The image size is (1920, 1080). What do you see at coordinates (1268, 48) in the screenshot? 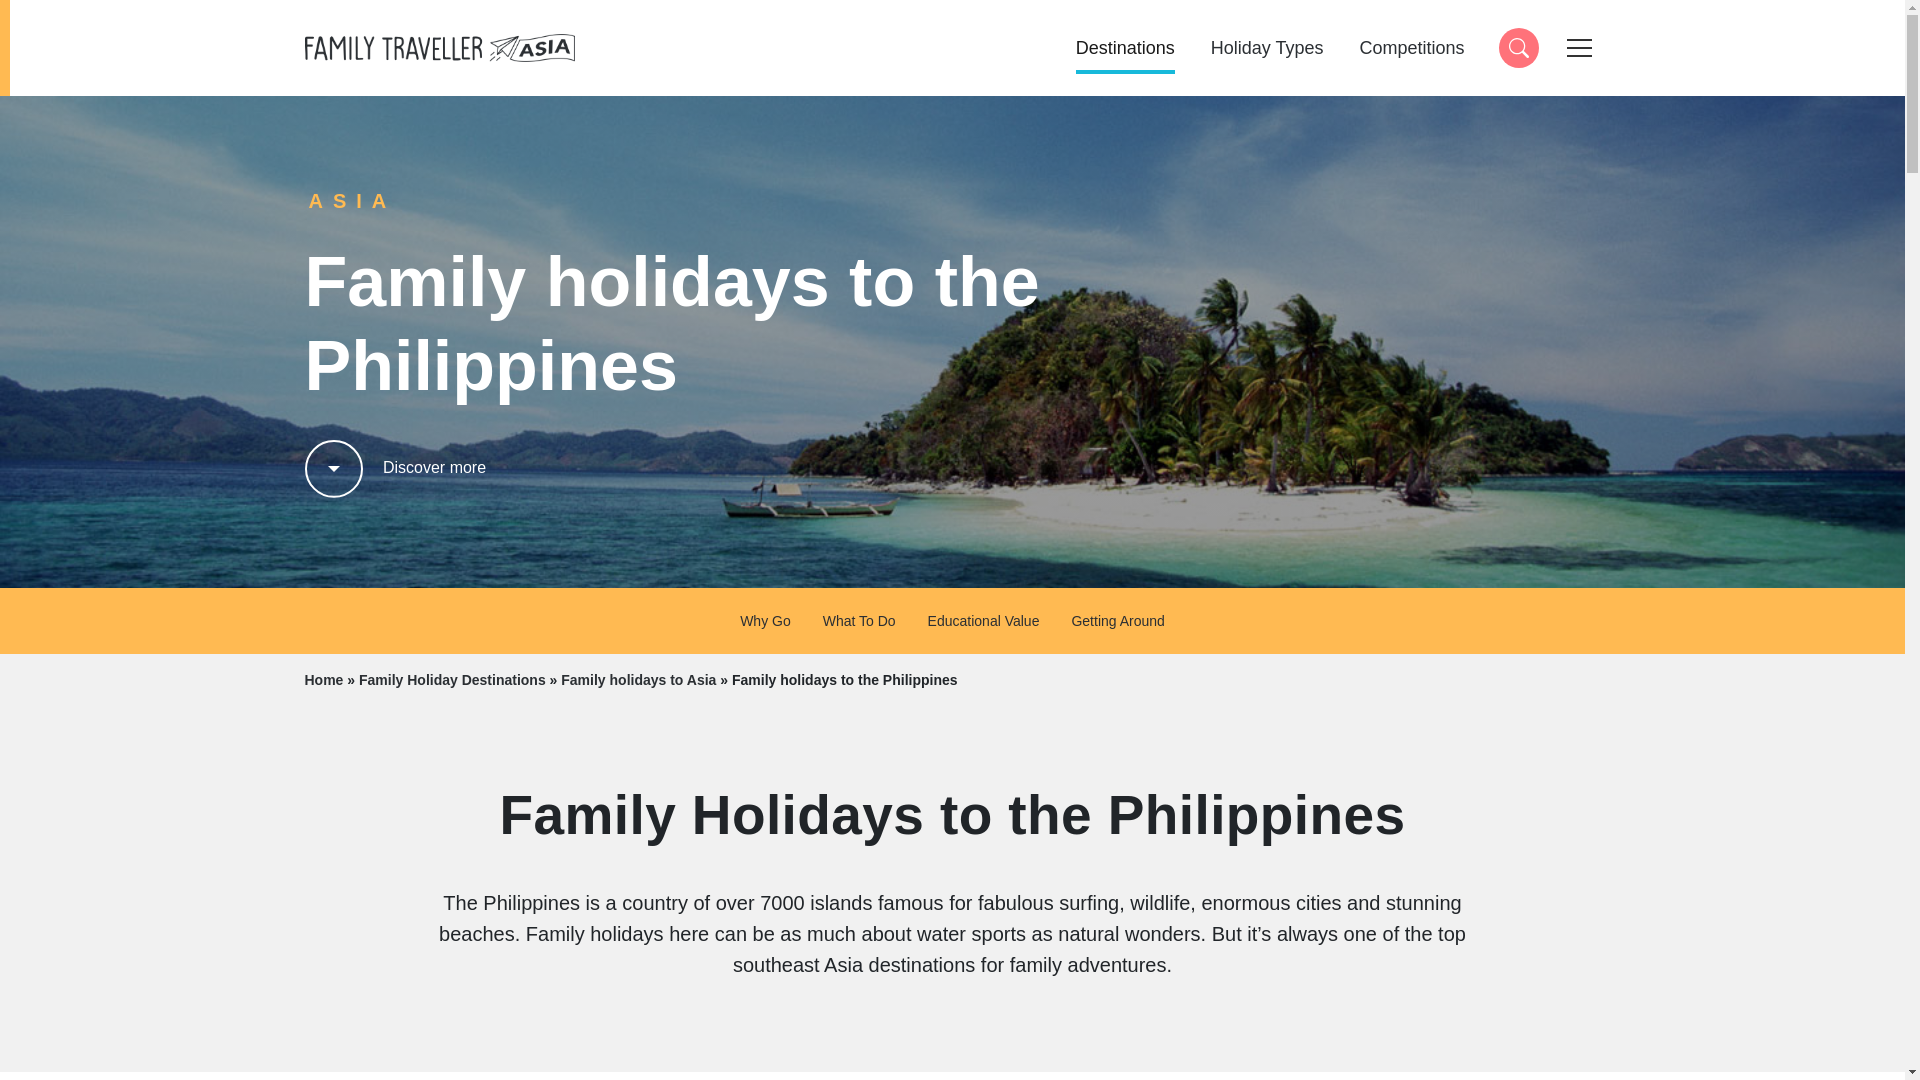
I see `Scroll Down` at bounding box center [1268, 48].